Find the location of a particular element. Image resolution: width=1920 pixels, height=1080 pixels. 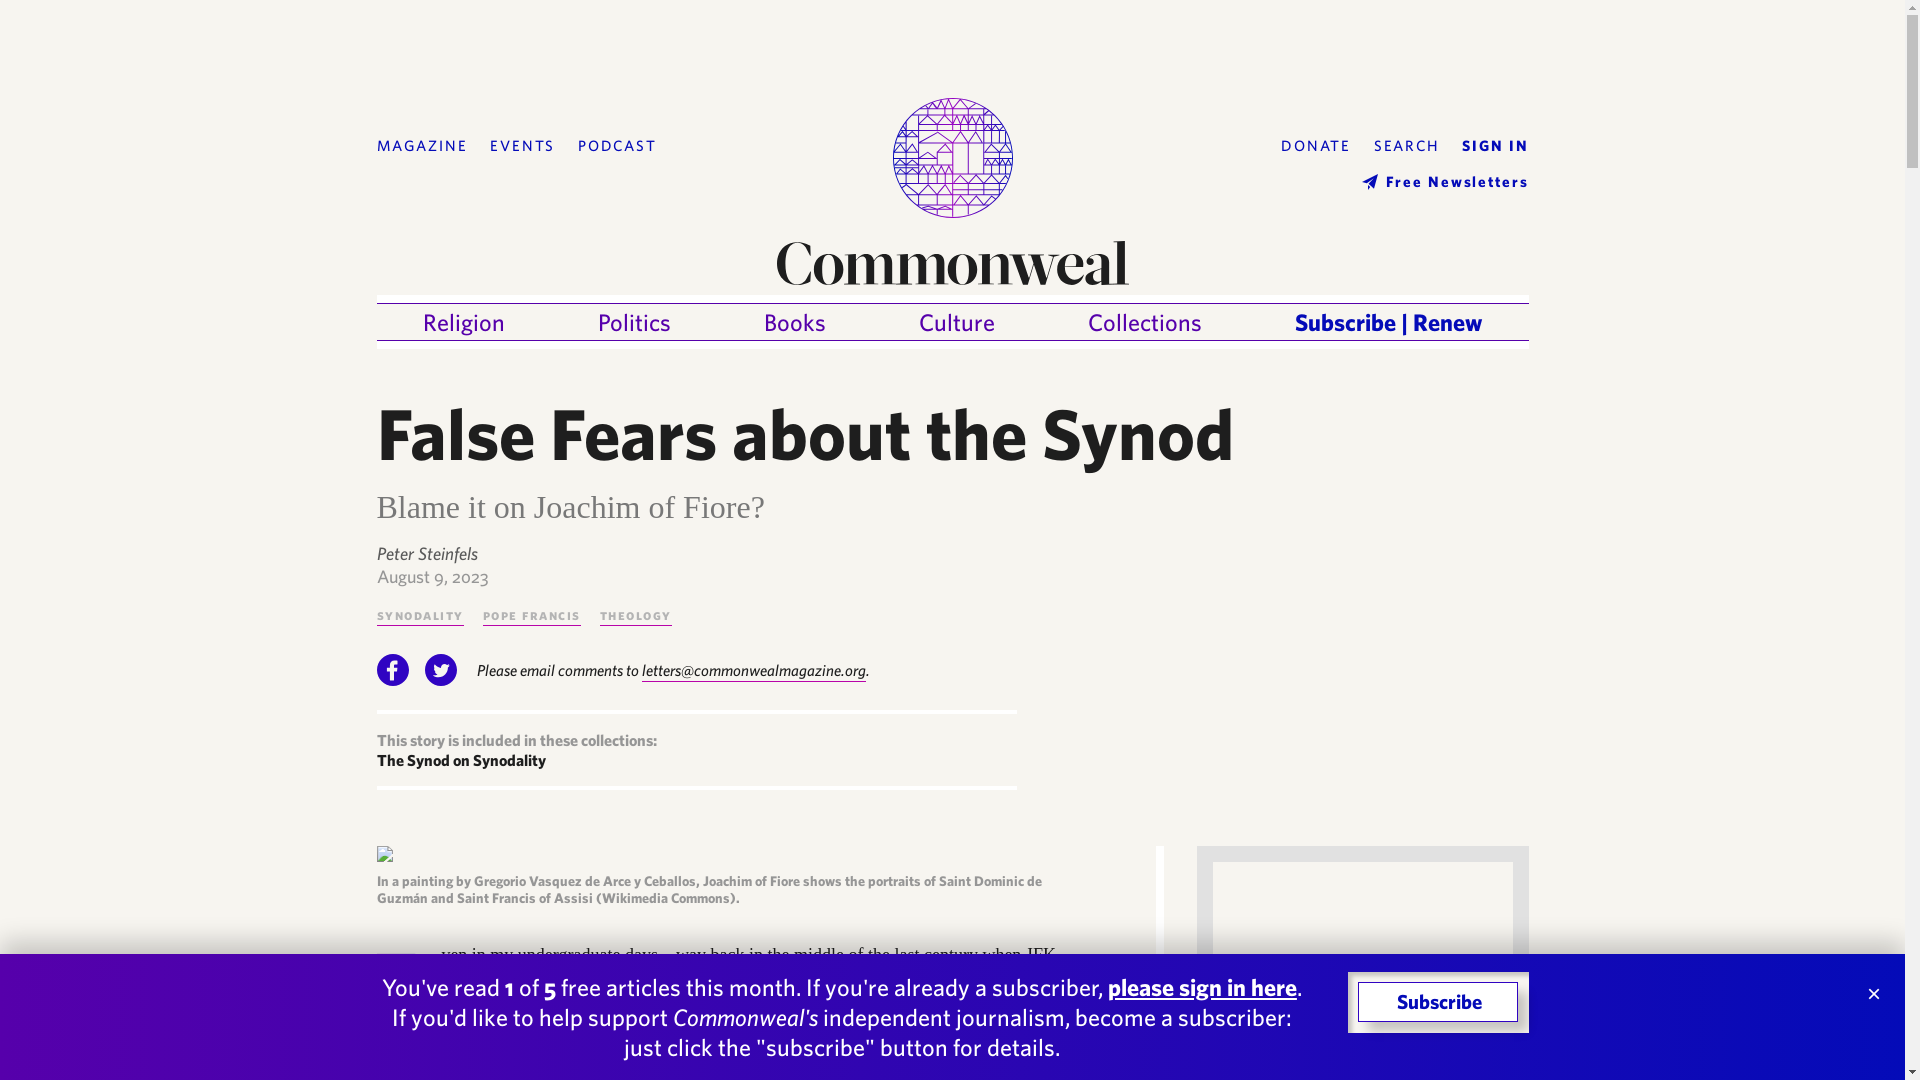

PODCAST is located at coordinates (616, 147).